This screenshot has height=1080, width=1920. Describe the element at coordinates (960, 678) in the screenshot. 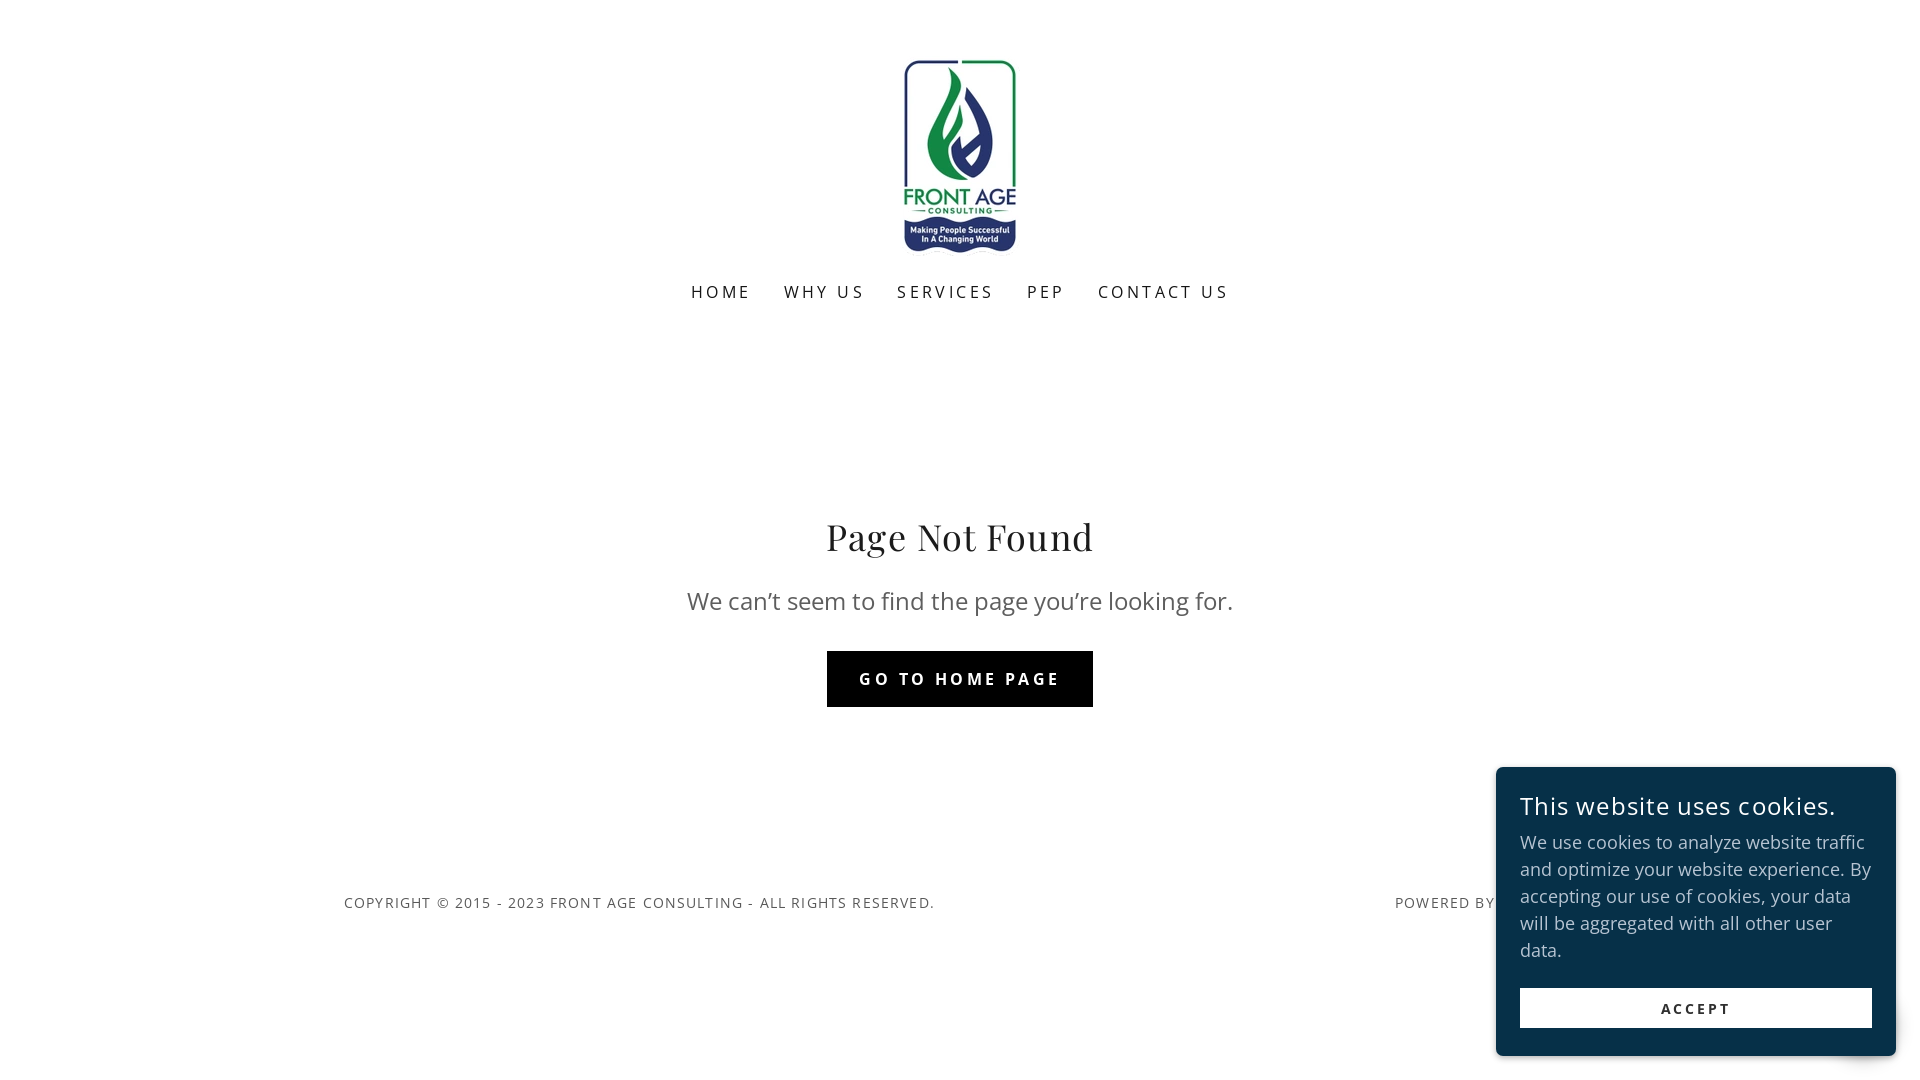

I see `GO TO HOME PAGE` at that location.